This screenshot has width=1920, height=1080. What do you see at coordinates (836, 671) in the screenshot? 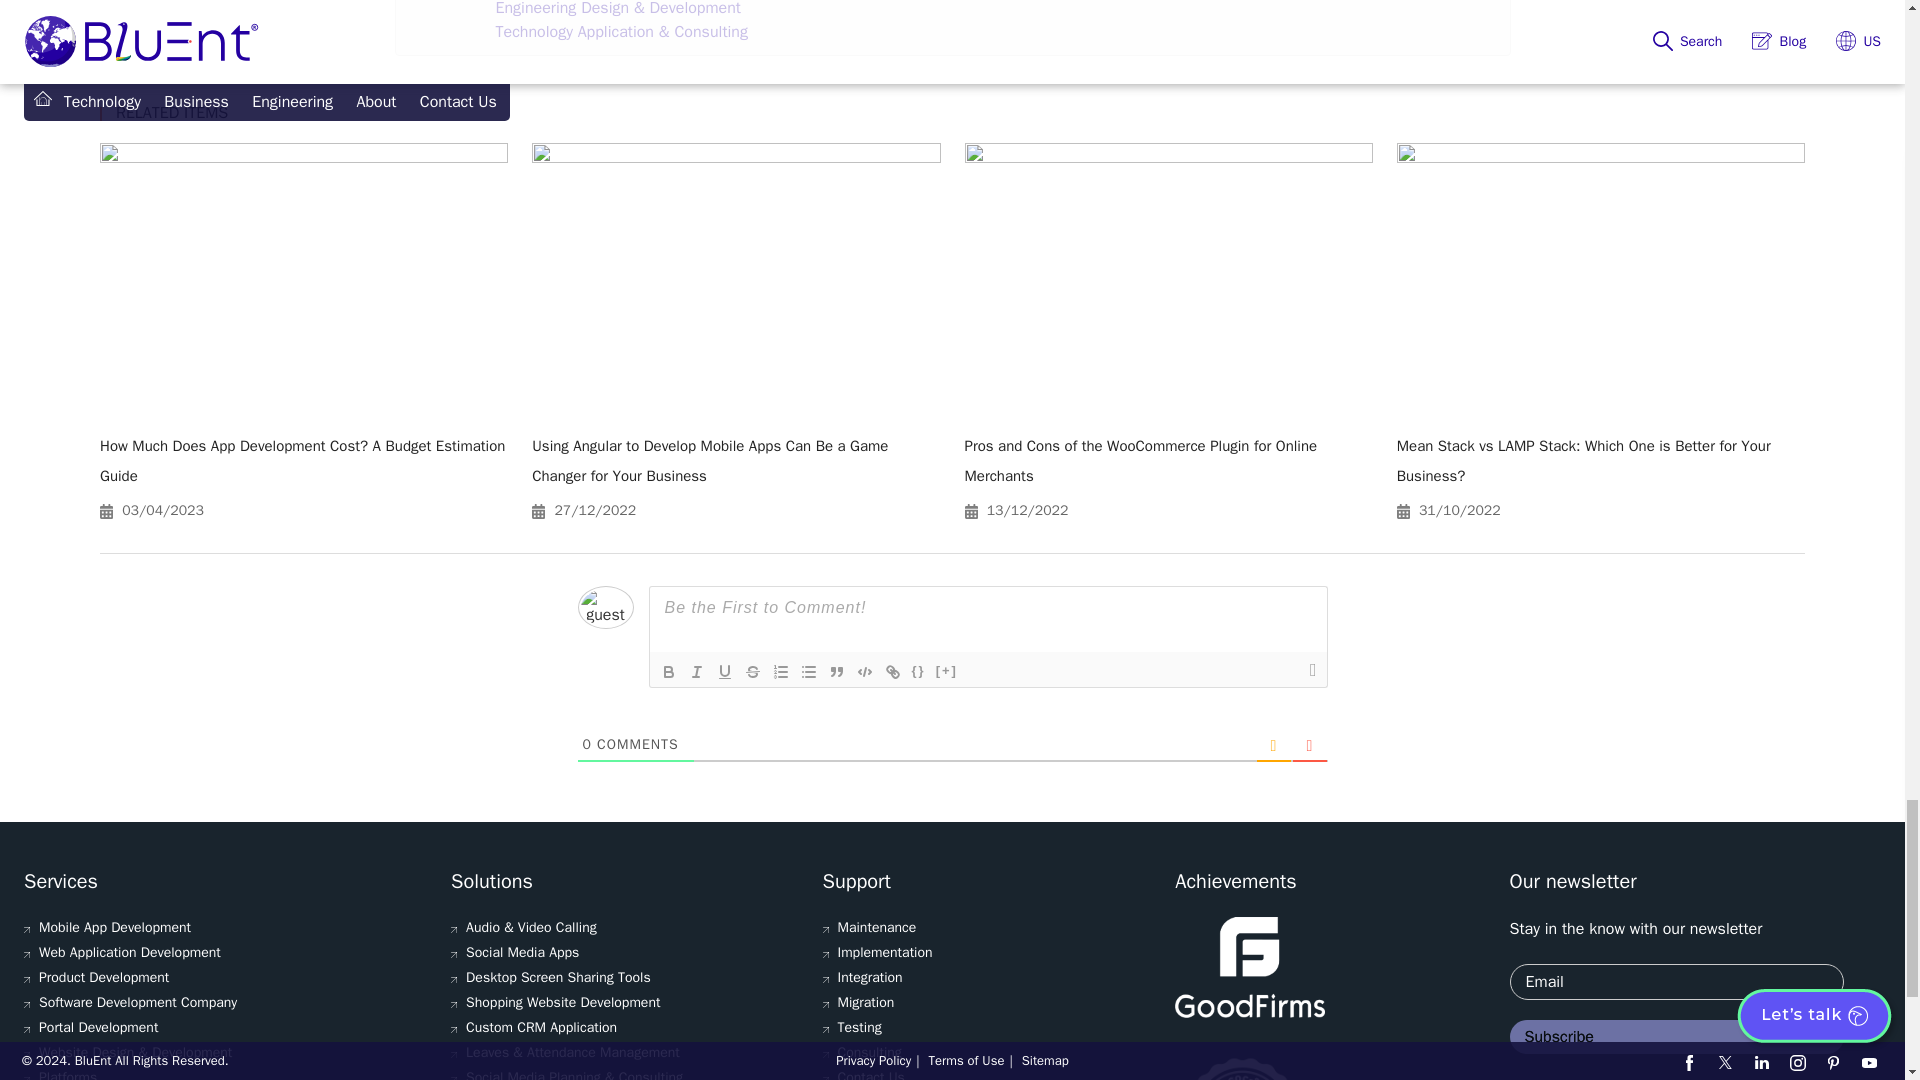
I see `Blockquote` at bounding box center [836, 671].